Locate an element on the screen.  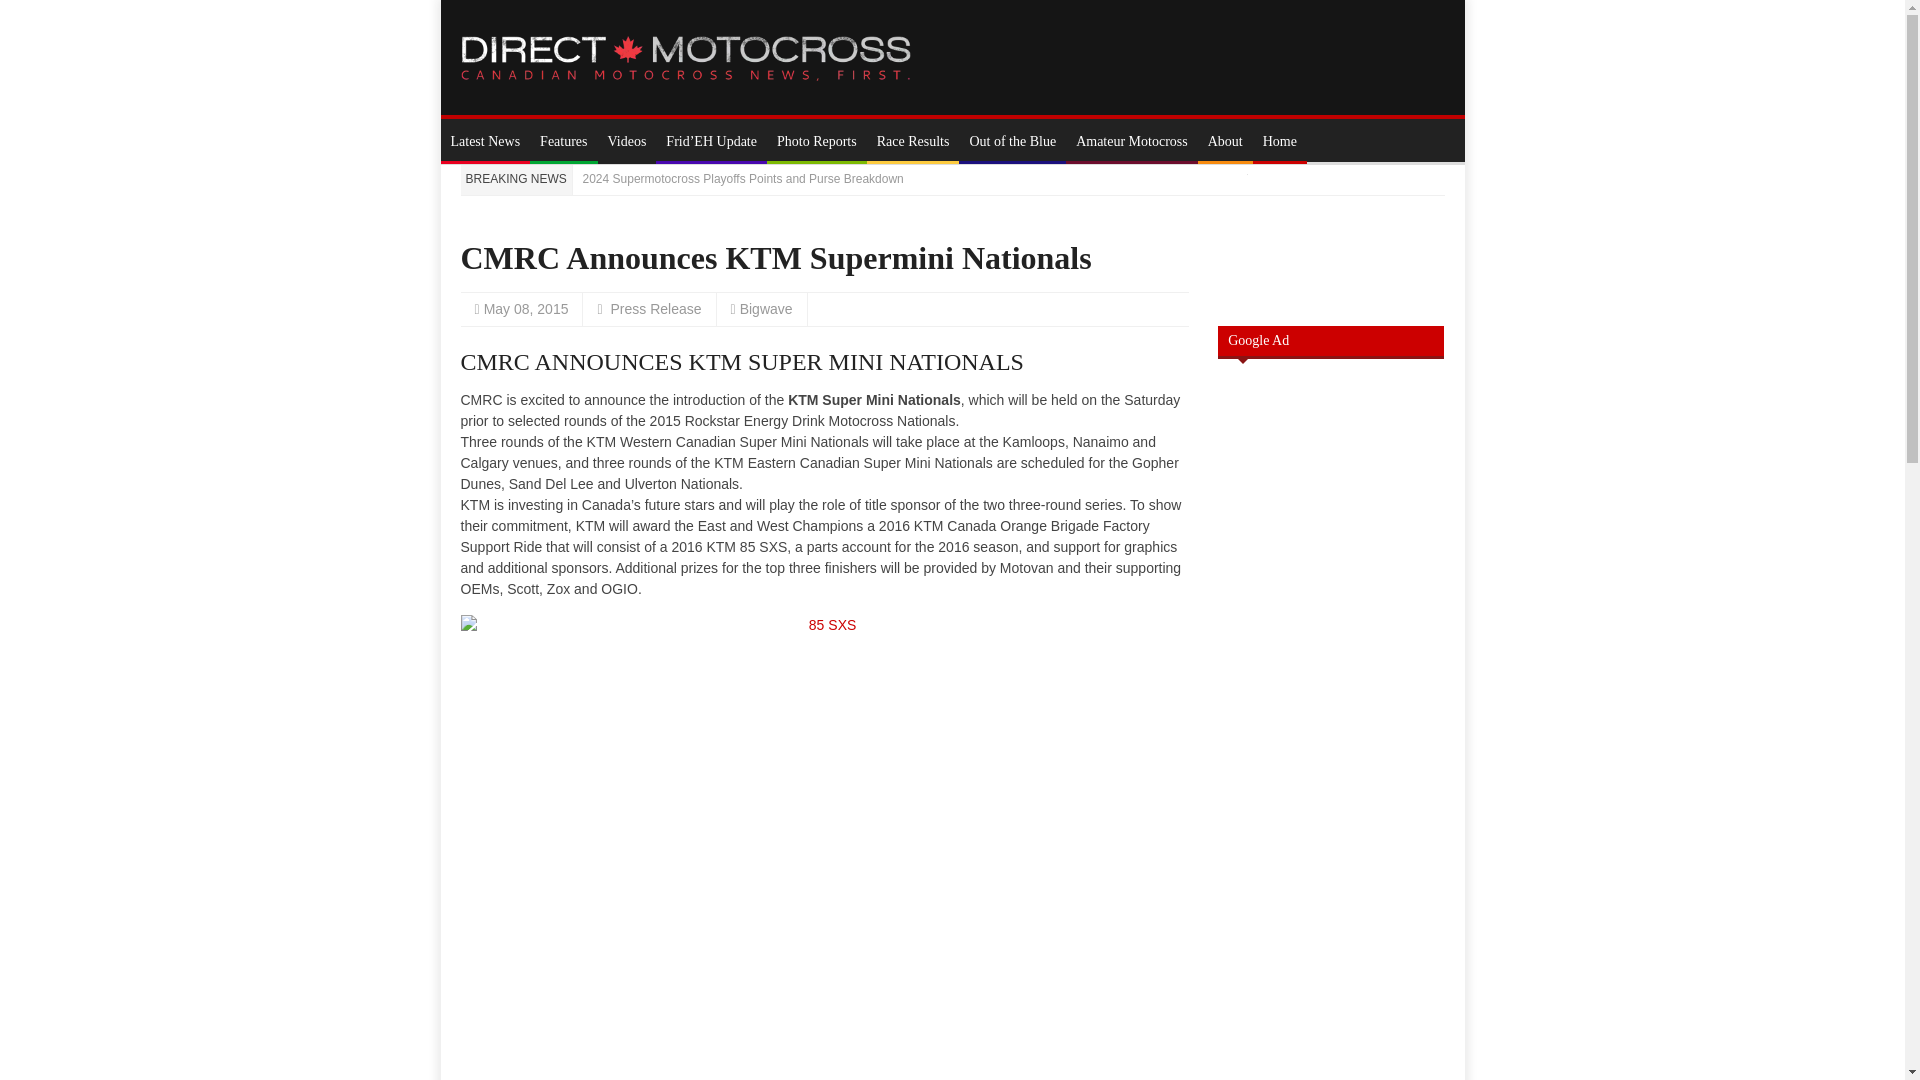
Photo Reports is located at coordinates (816, 141).